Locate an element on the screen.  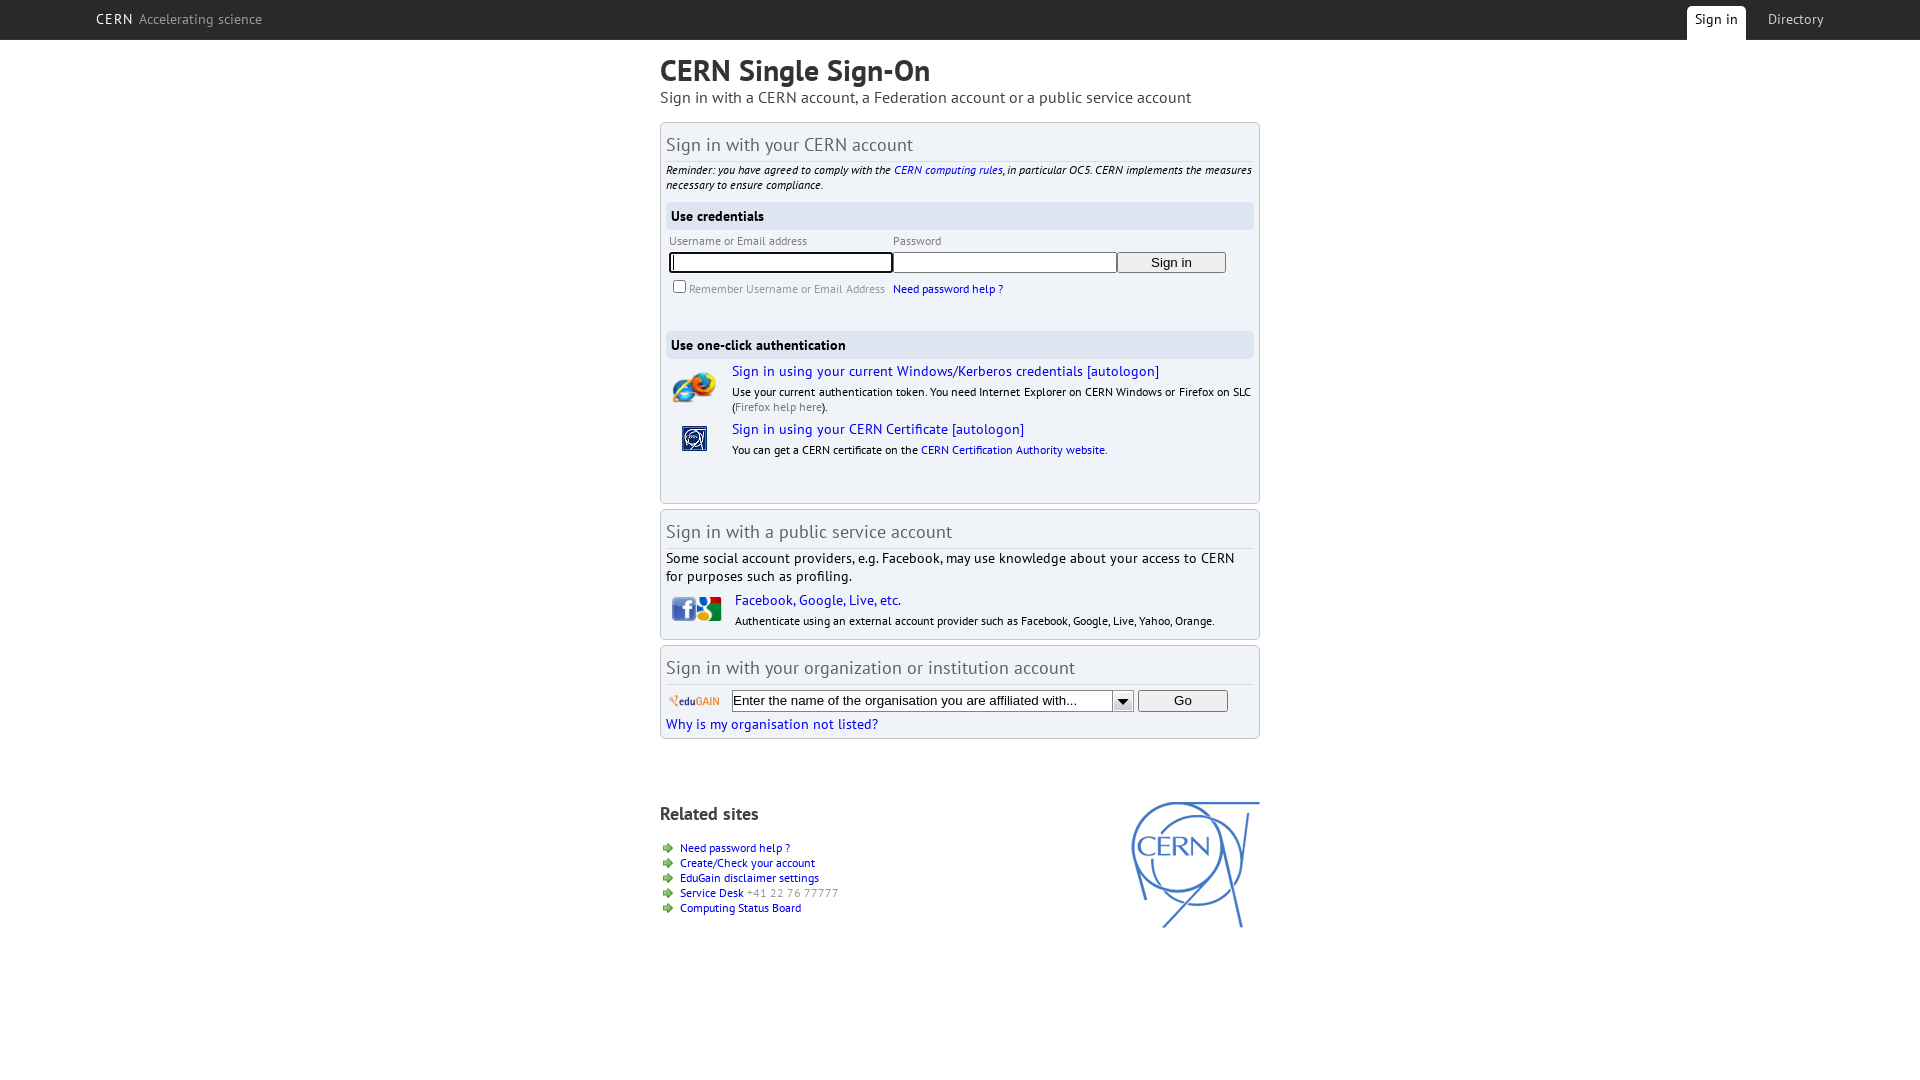
CERN computing rules is located at coordinates (948, 170).